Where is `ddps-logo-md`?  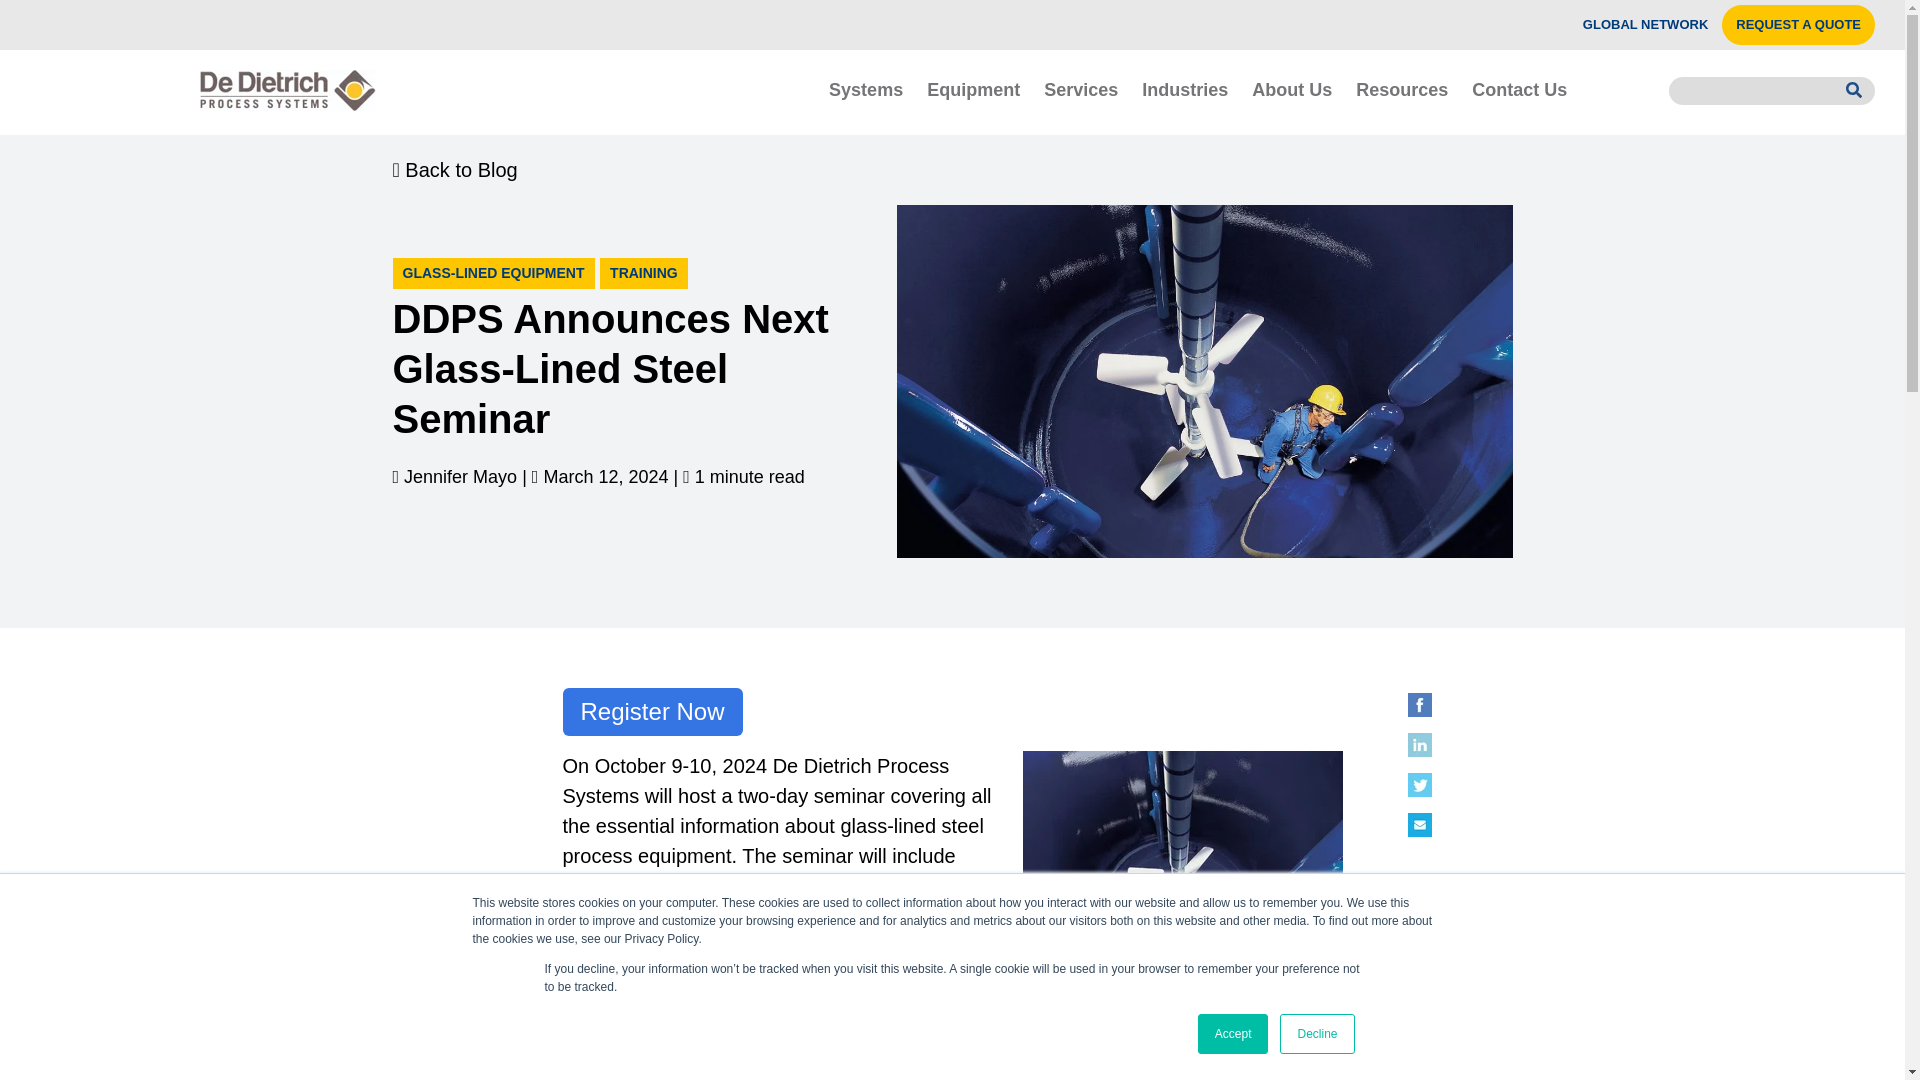 ddps-logo-md is located at coordinates (288, 90).